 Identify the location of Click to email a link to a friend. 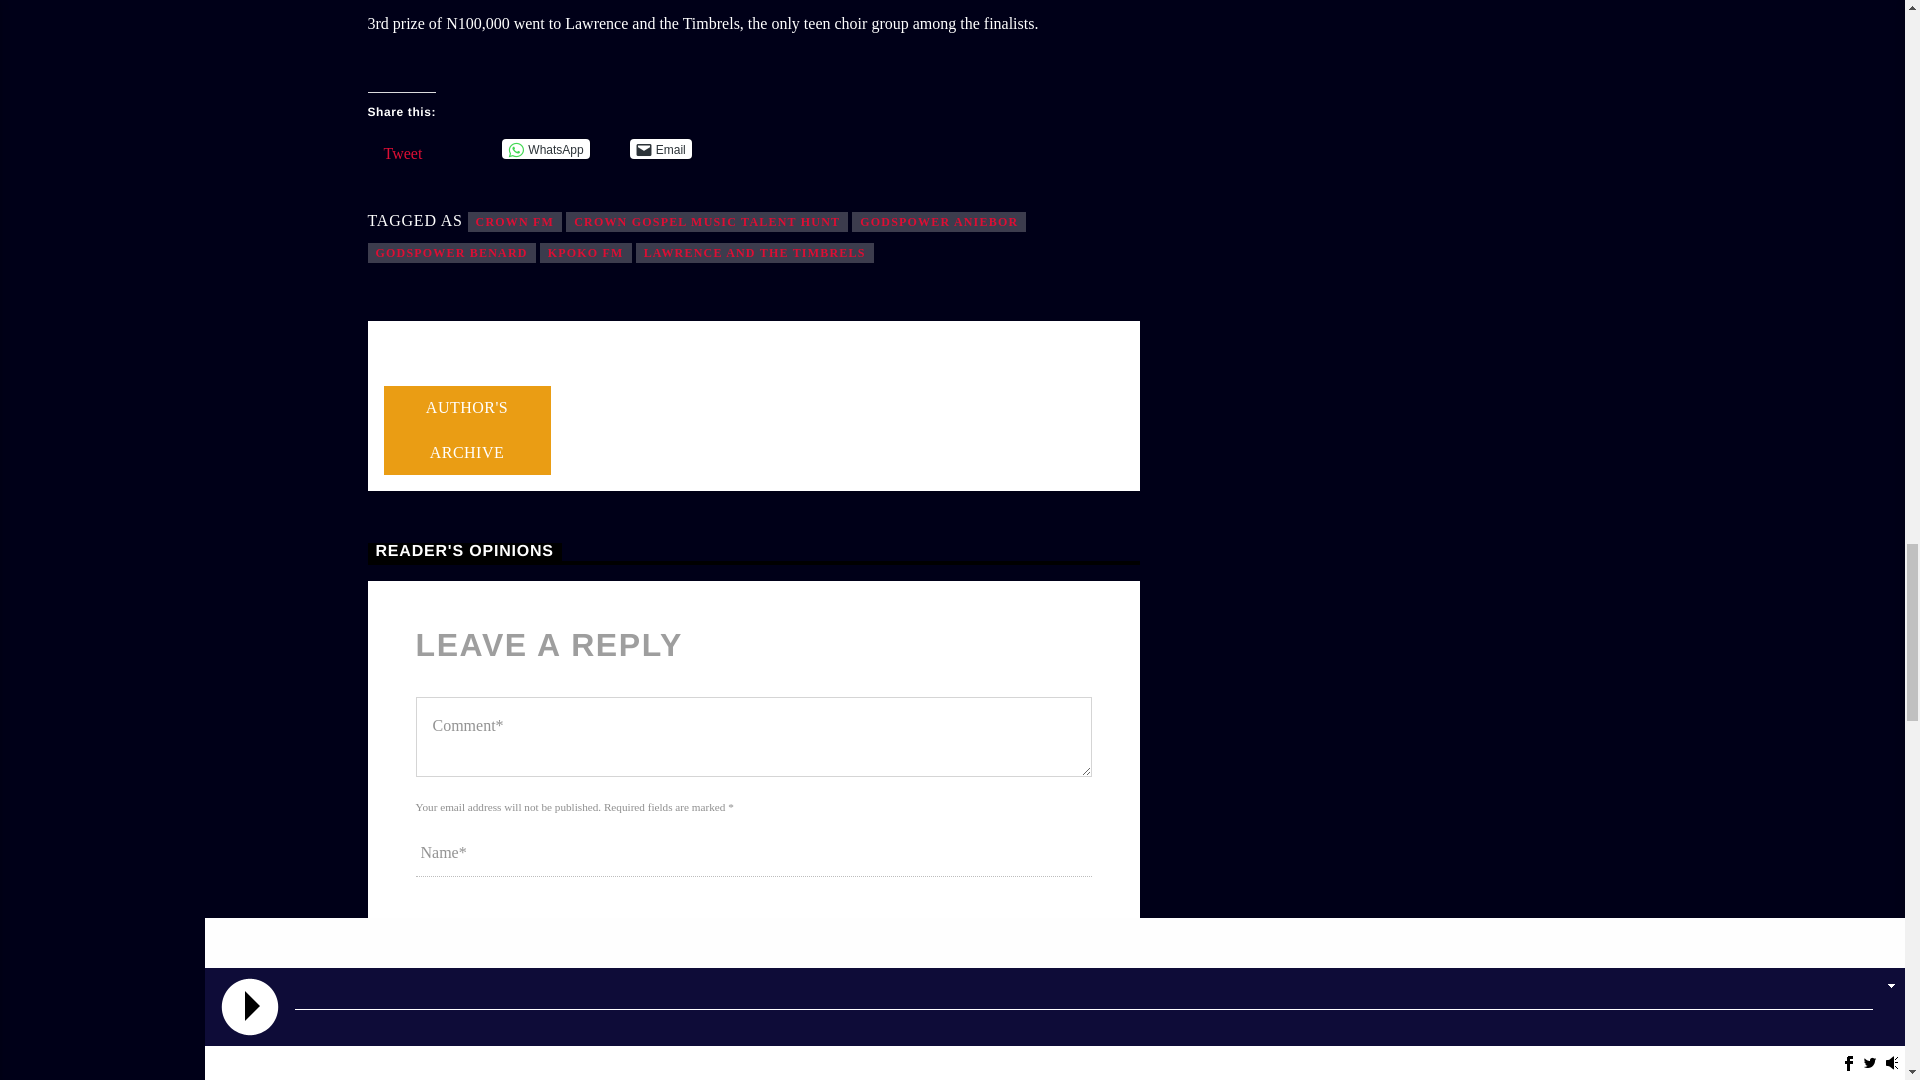
(660, 148).